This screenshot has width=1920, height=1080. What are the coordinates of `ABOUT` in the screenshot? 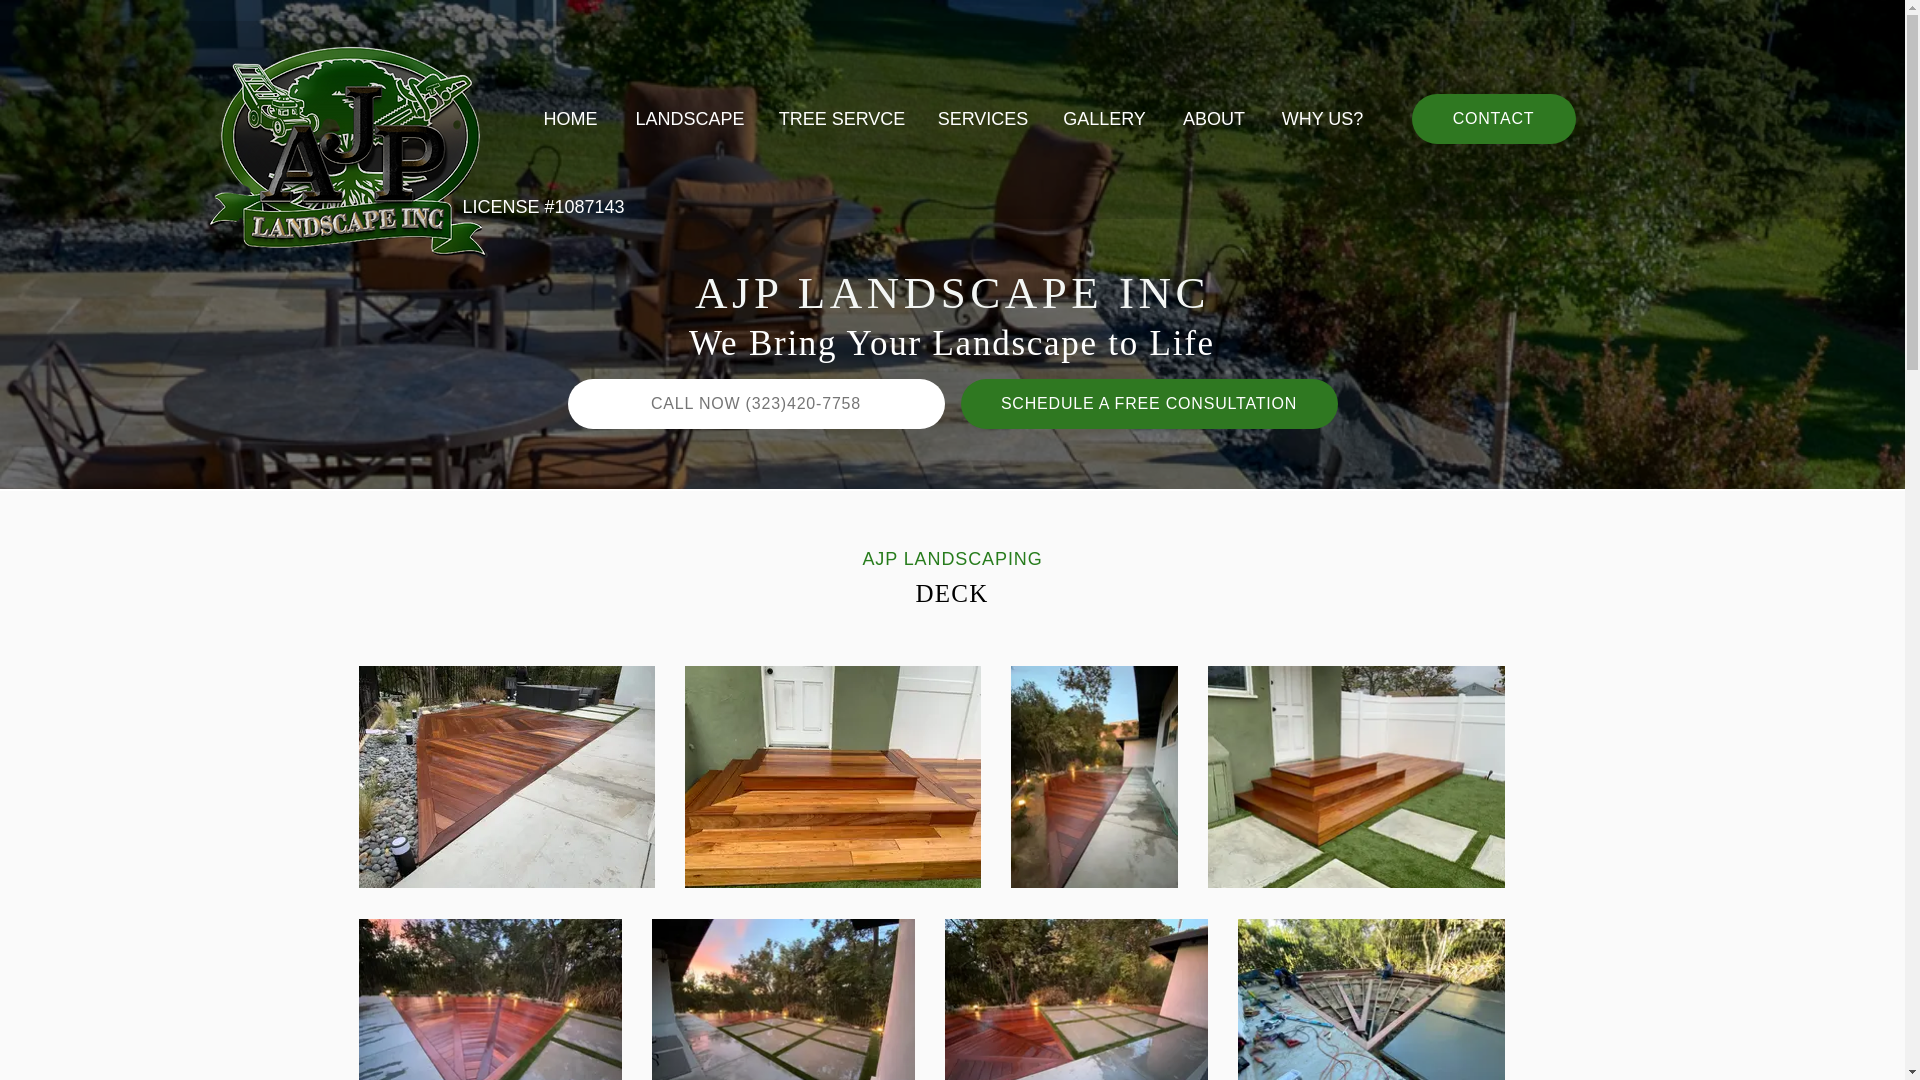 It's located at (1213, 118).